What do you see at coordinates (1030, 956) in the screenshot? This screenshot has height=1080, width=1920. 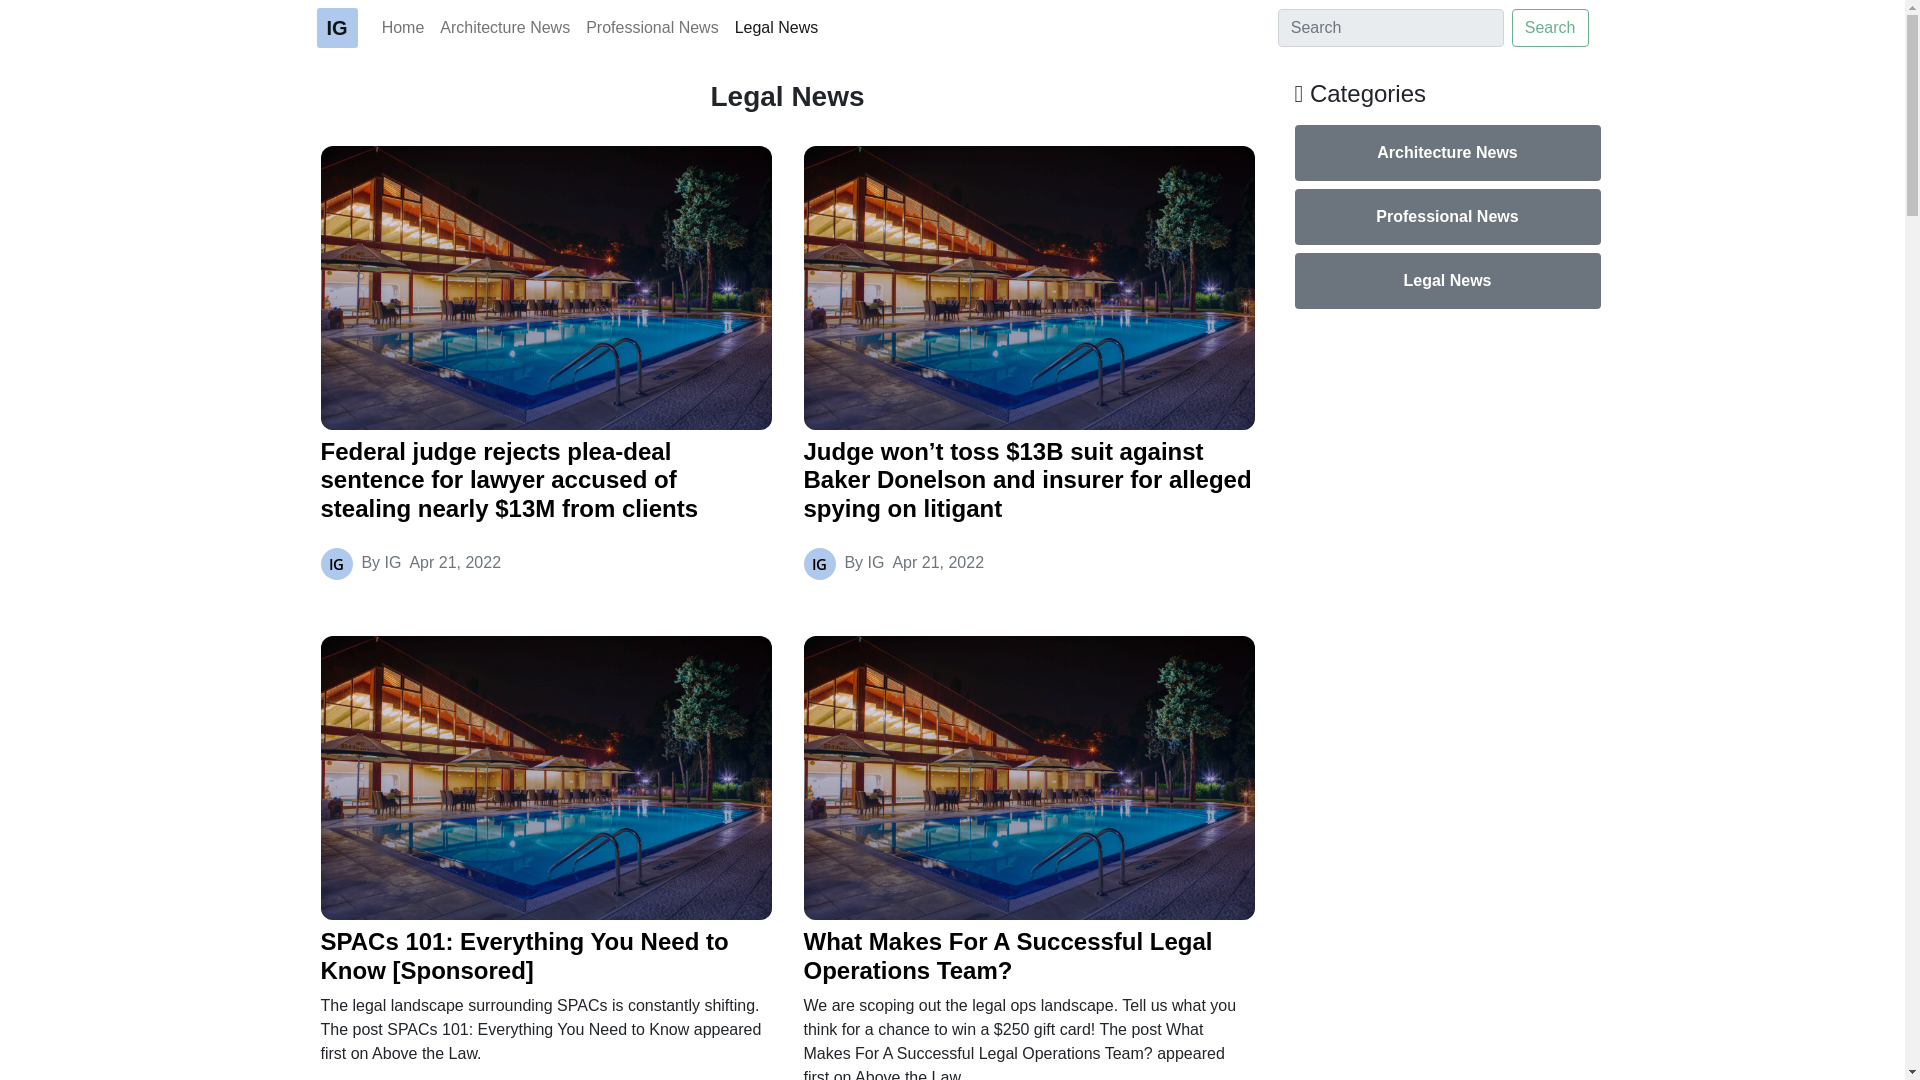 I see `What Makes For A Successful Legal Operations Team?` at bounding box center [1030, 956].